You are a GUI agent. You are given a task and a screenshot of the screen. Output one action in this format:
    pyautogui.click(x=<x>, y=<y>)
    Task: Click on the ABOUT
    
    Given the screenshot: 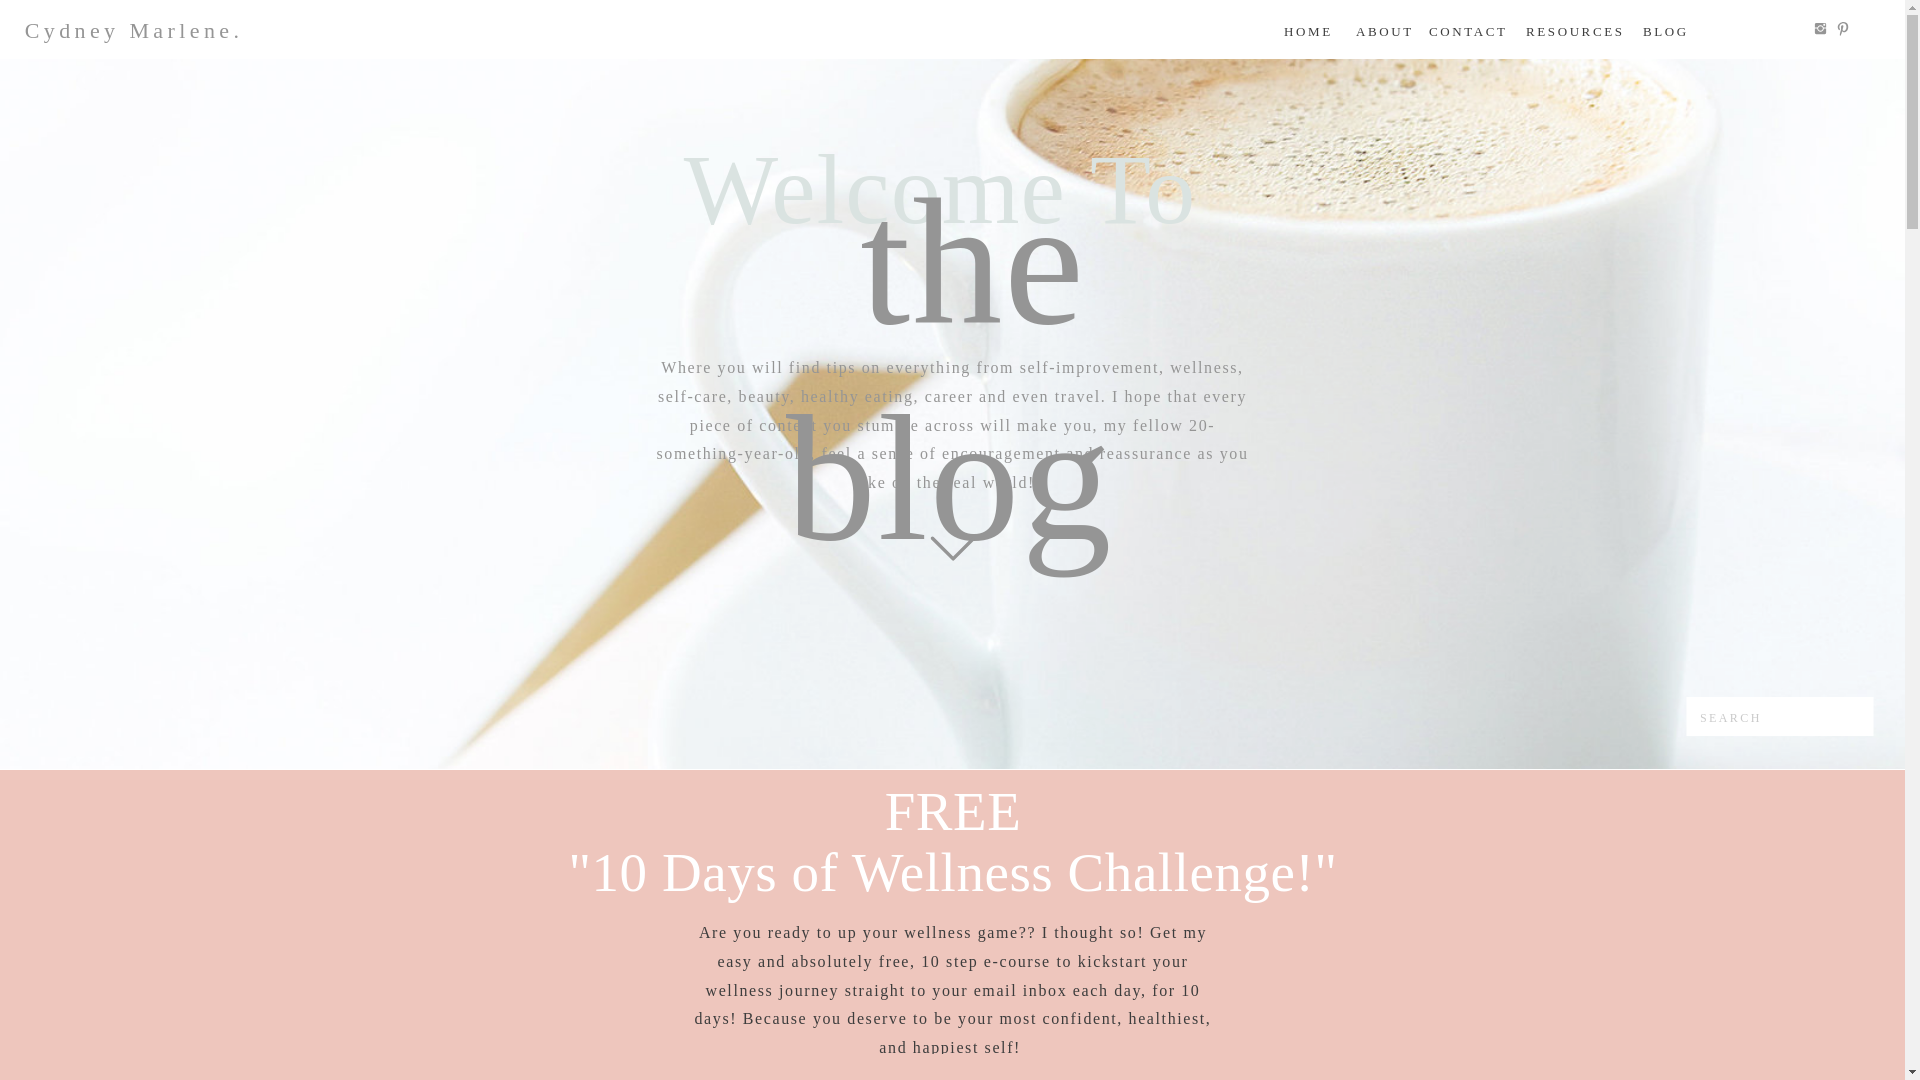 What is the action you would take?
    pyautogui.click(x=1385, y=33)
    